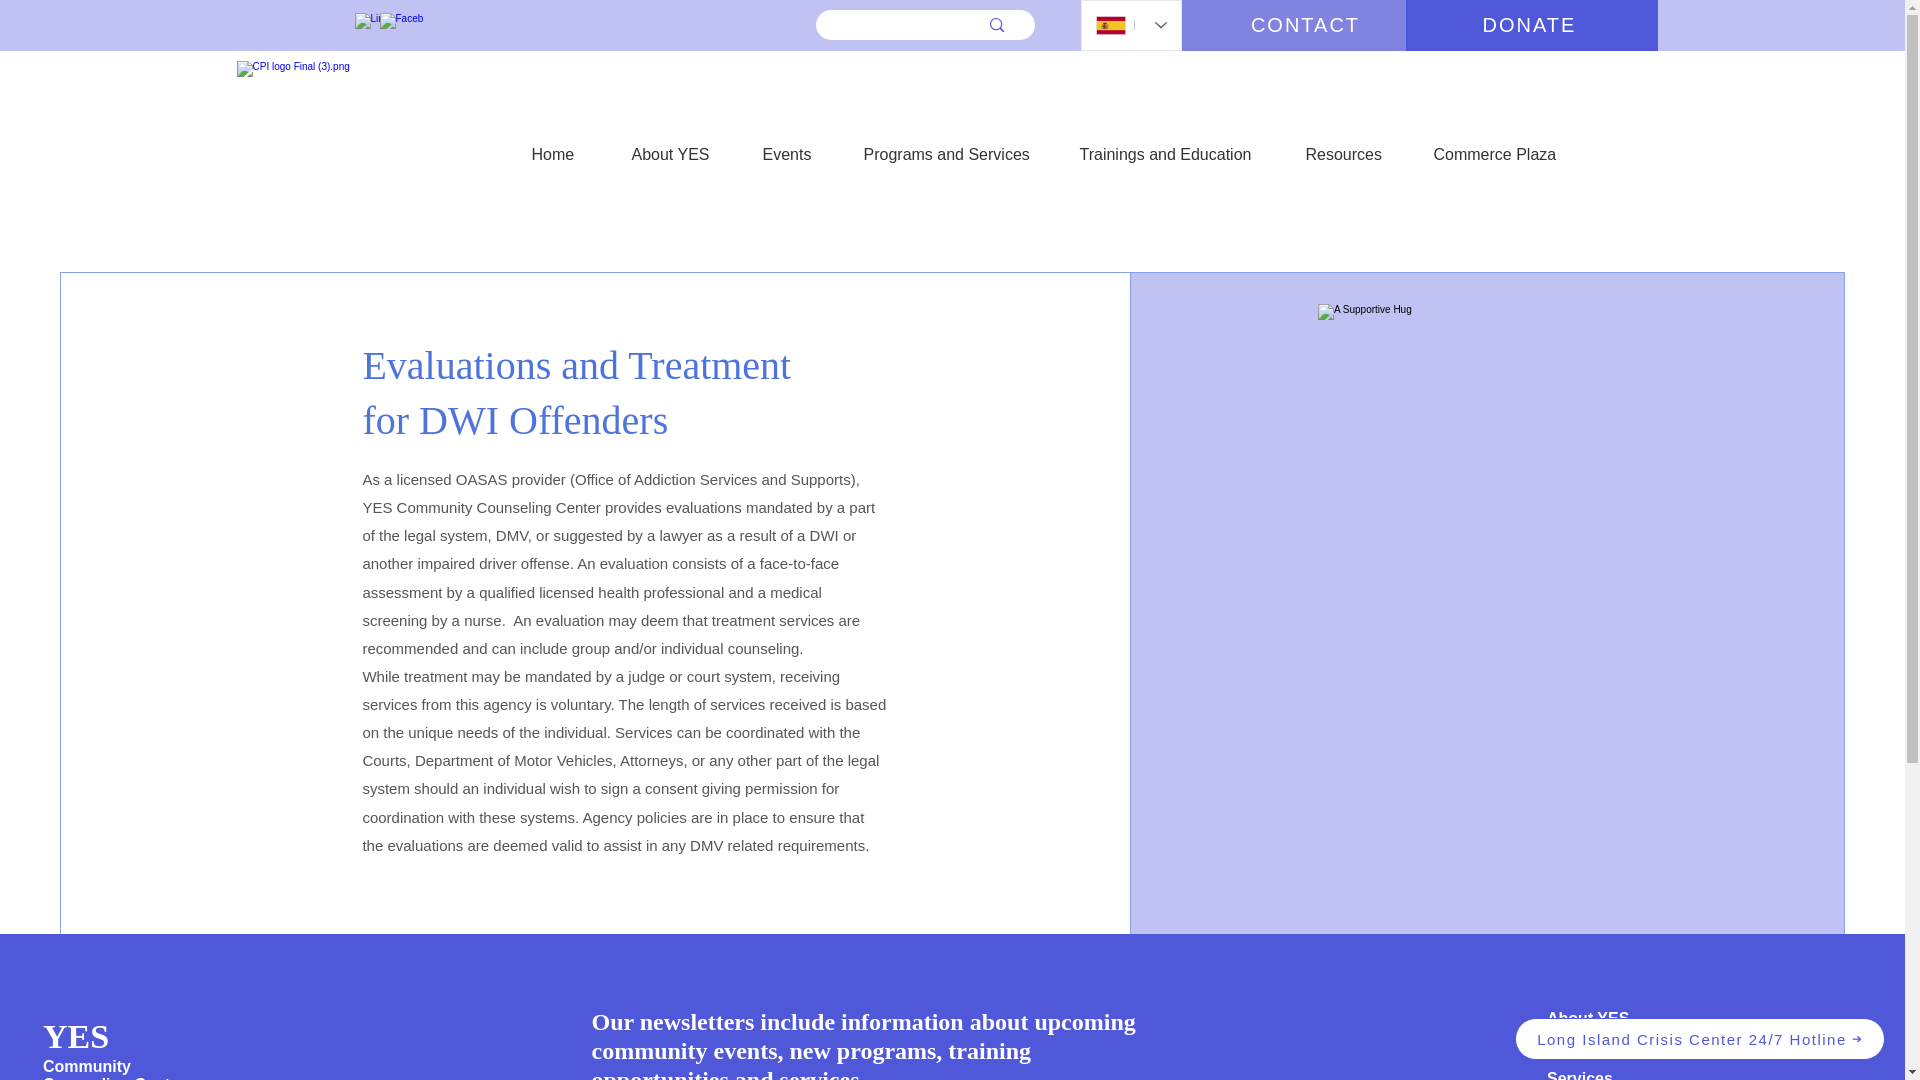  Describe the element at coordinates (1174, 145) in the screenshot. I see `Trainings and Education` at that location.